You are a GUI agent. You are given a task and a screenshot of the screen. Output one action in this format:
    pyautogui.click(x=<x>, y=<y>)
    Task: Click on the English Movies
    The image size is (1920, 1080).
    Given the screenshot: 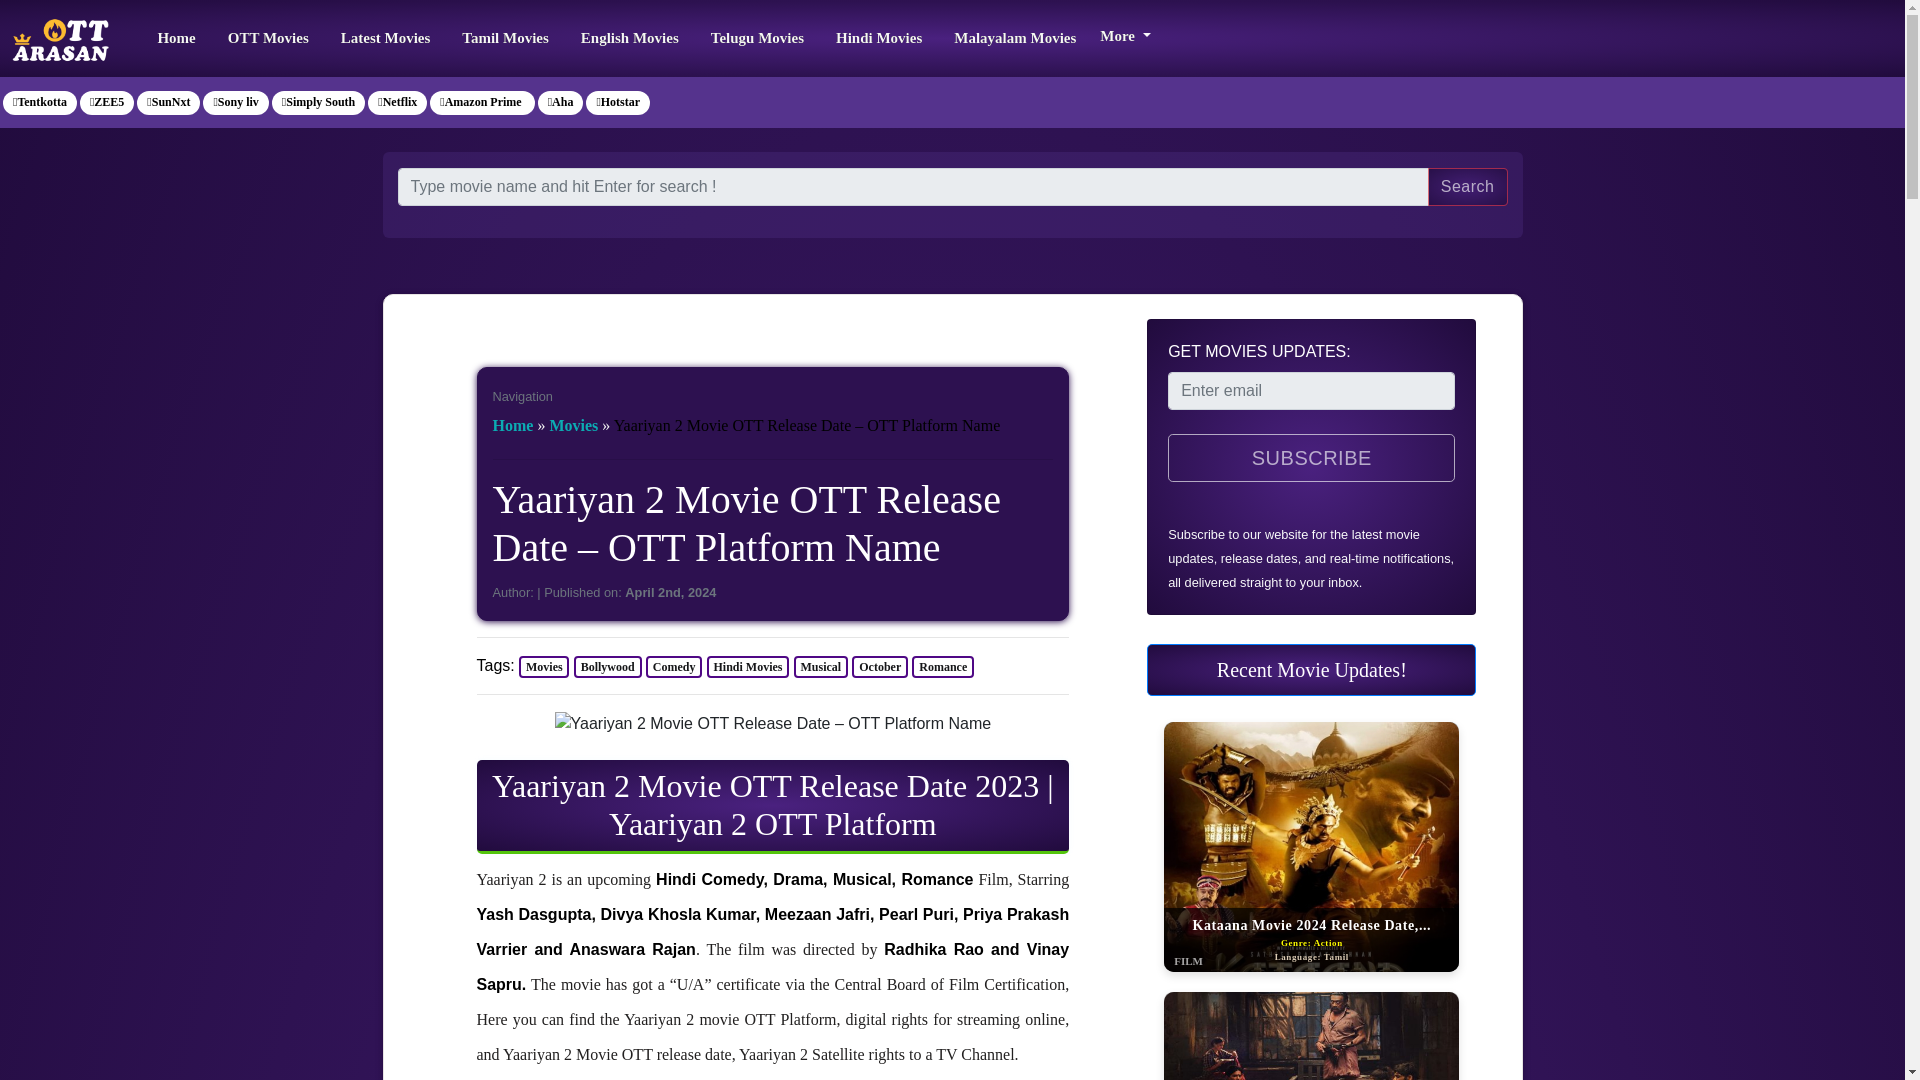 What is the action you would take?
    pyautogui.click(x=630, y=38)
    